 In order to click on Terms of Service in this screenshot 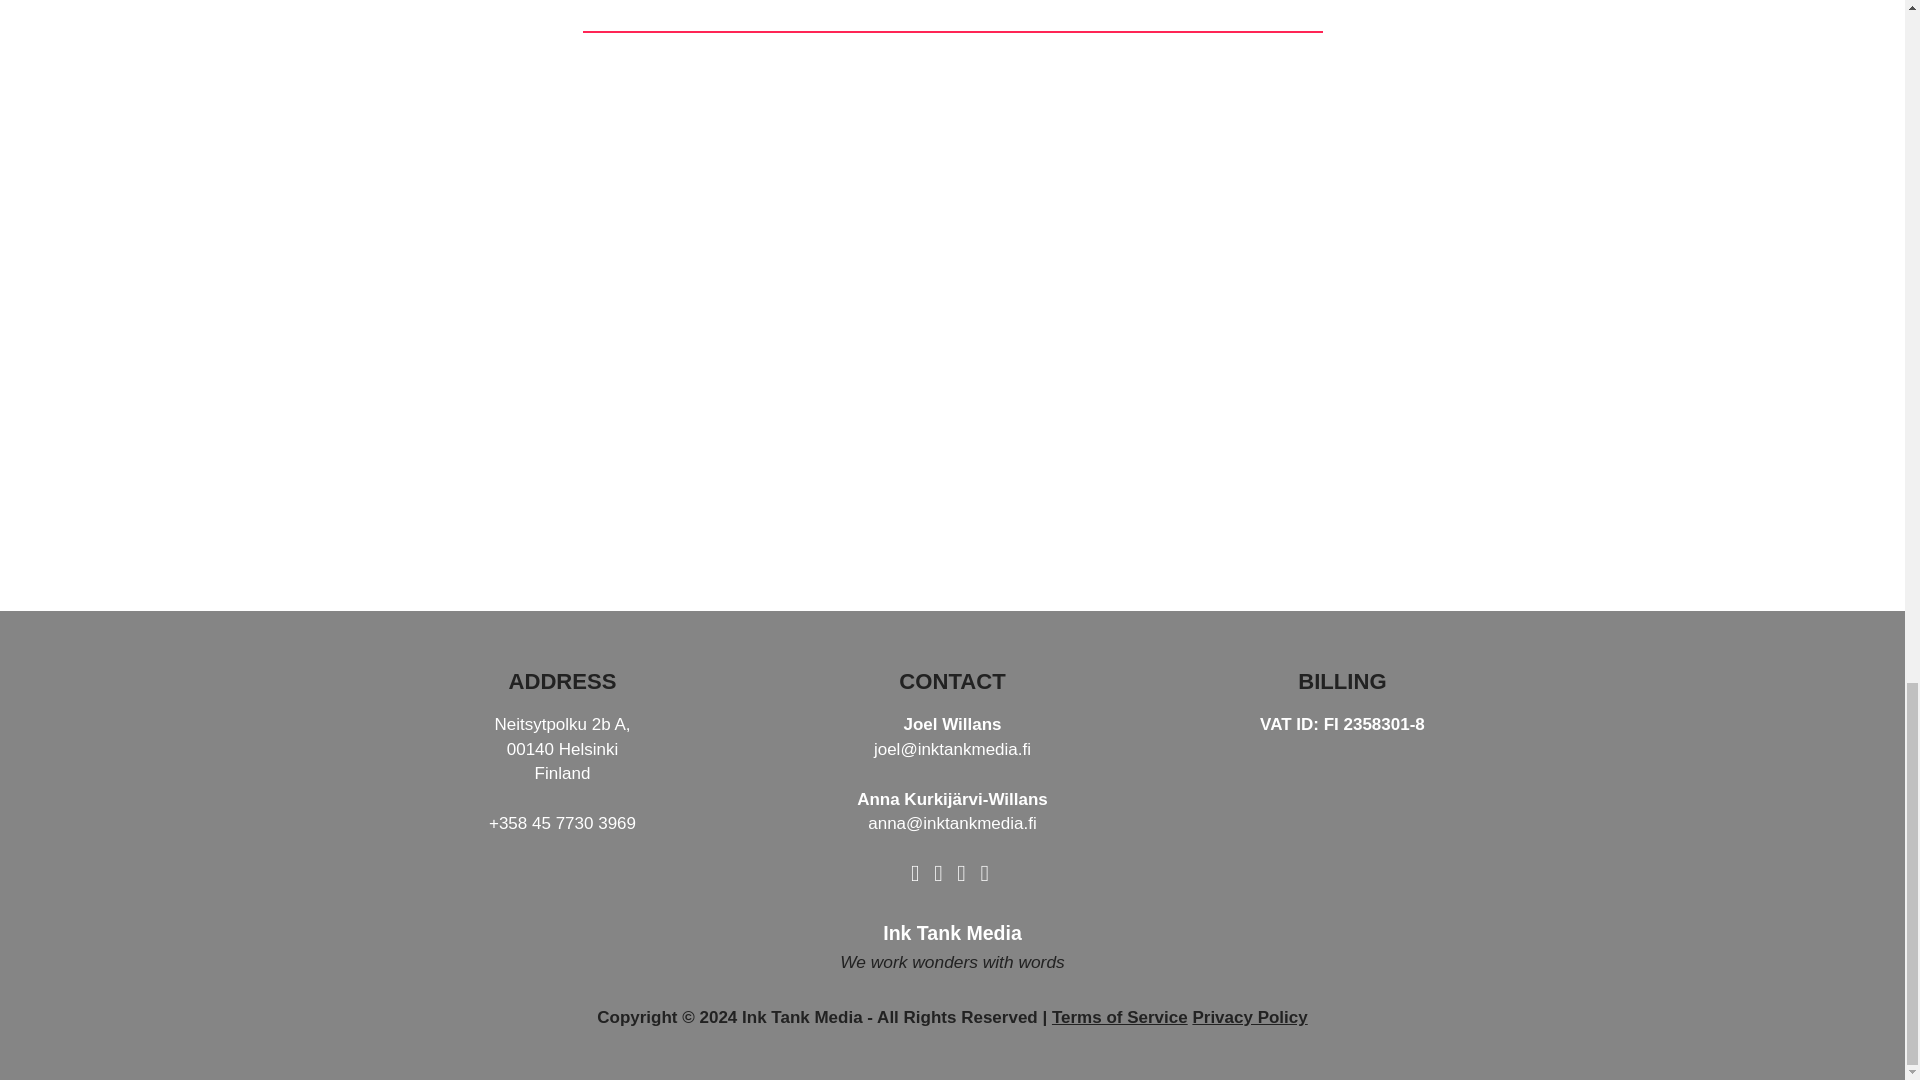, I will do `click(1120, 1017)`.